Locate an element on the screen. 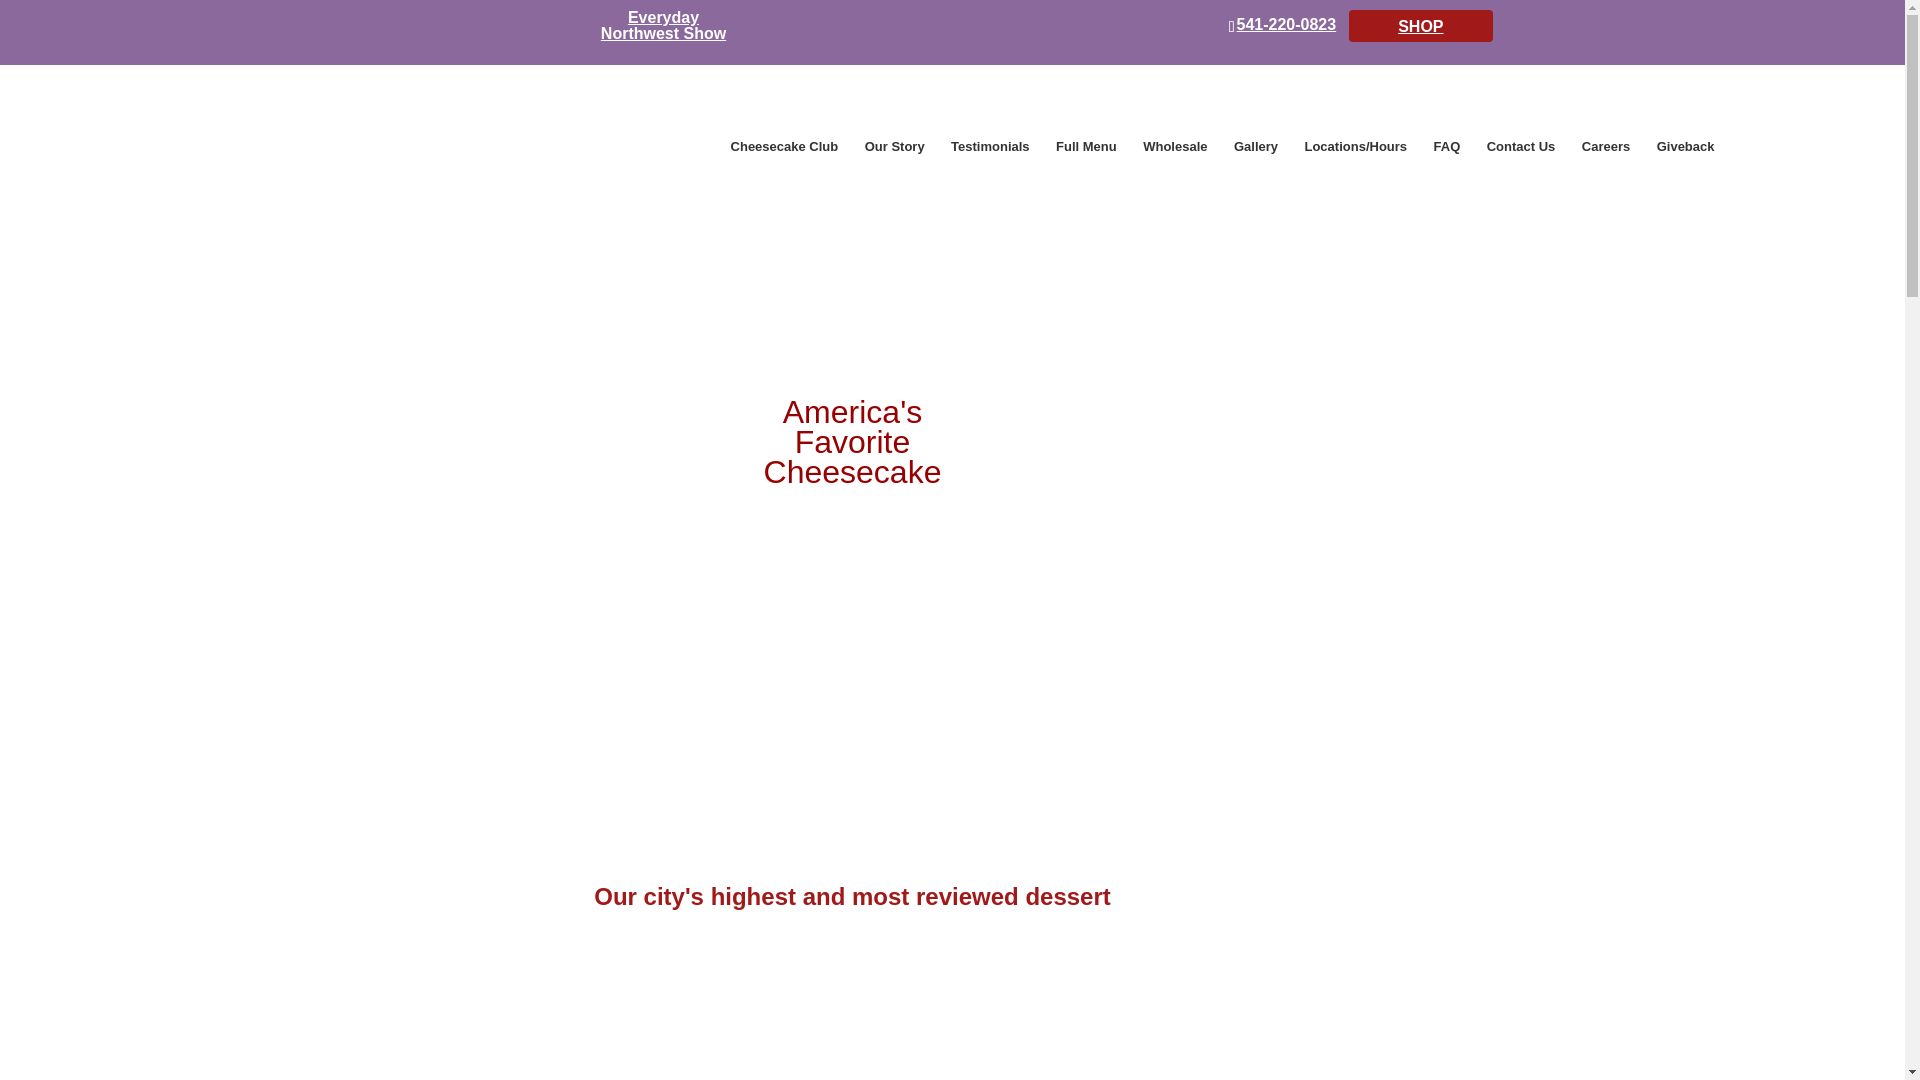 This screenshot has width=1920, height=1080. Gallery is located at coordinates (1256, 147).